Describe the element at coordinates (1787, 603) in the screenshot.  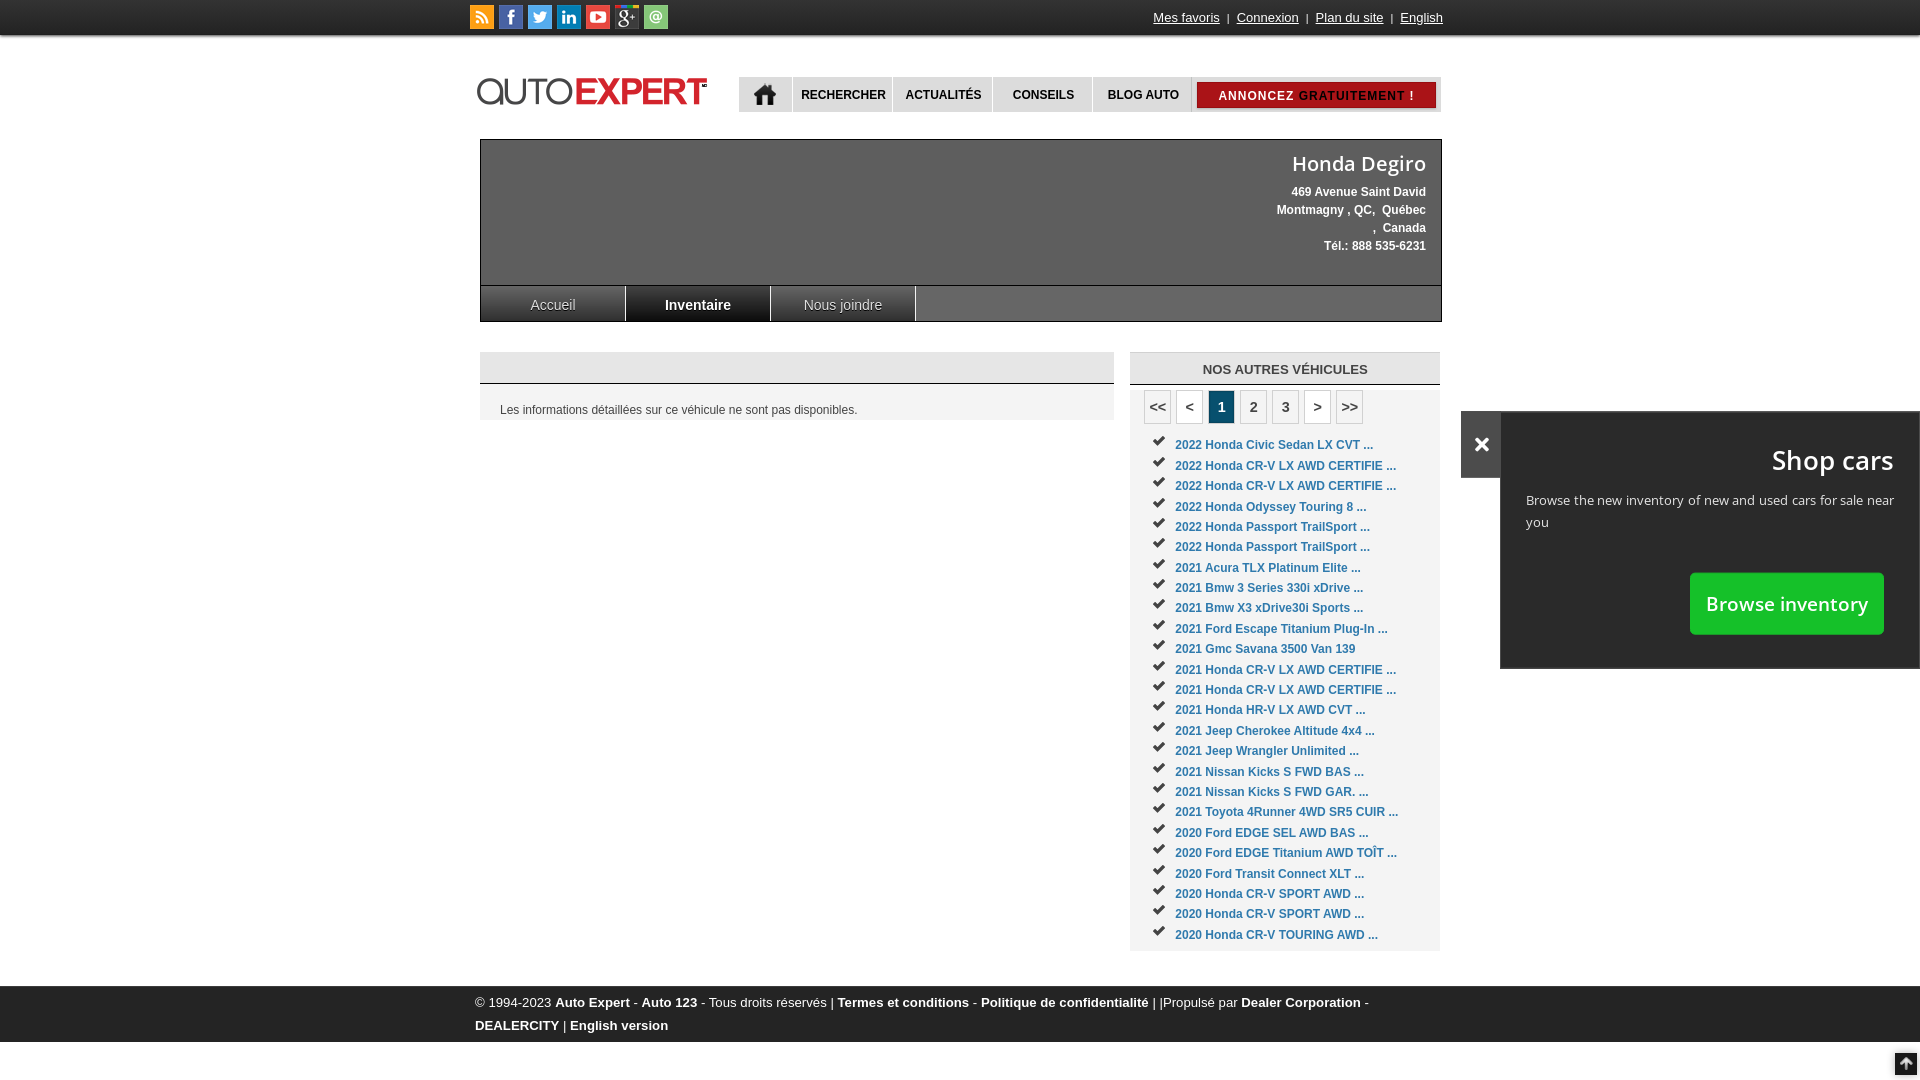
I see `Browse inventory` at that location.